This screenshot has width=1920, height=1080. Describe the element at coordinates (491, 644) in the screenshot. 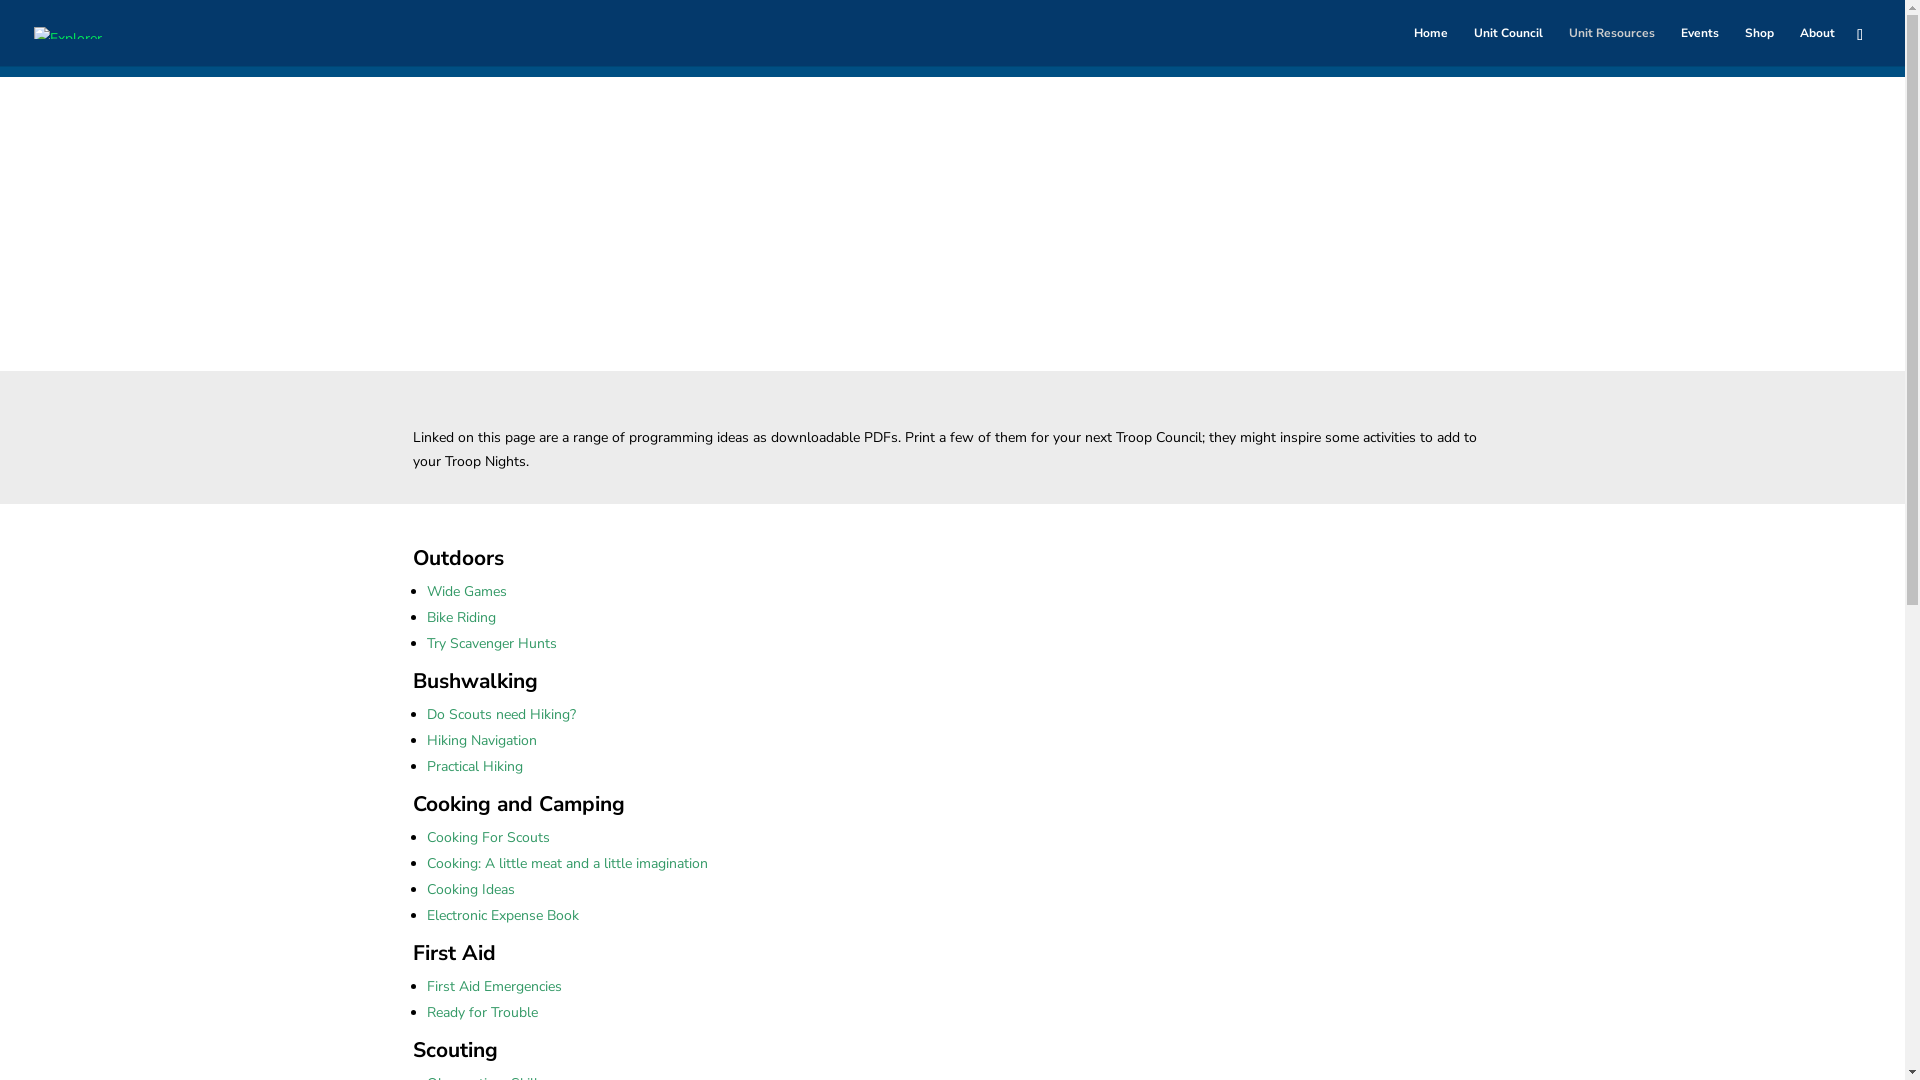

I see `Try Scavenger Hunts` at that location.